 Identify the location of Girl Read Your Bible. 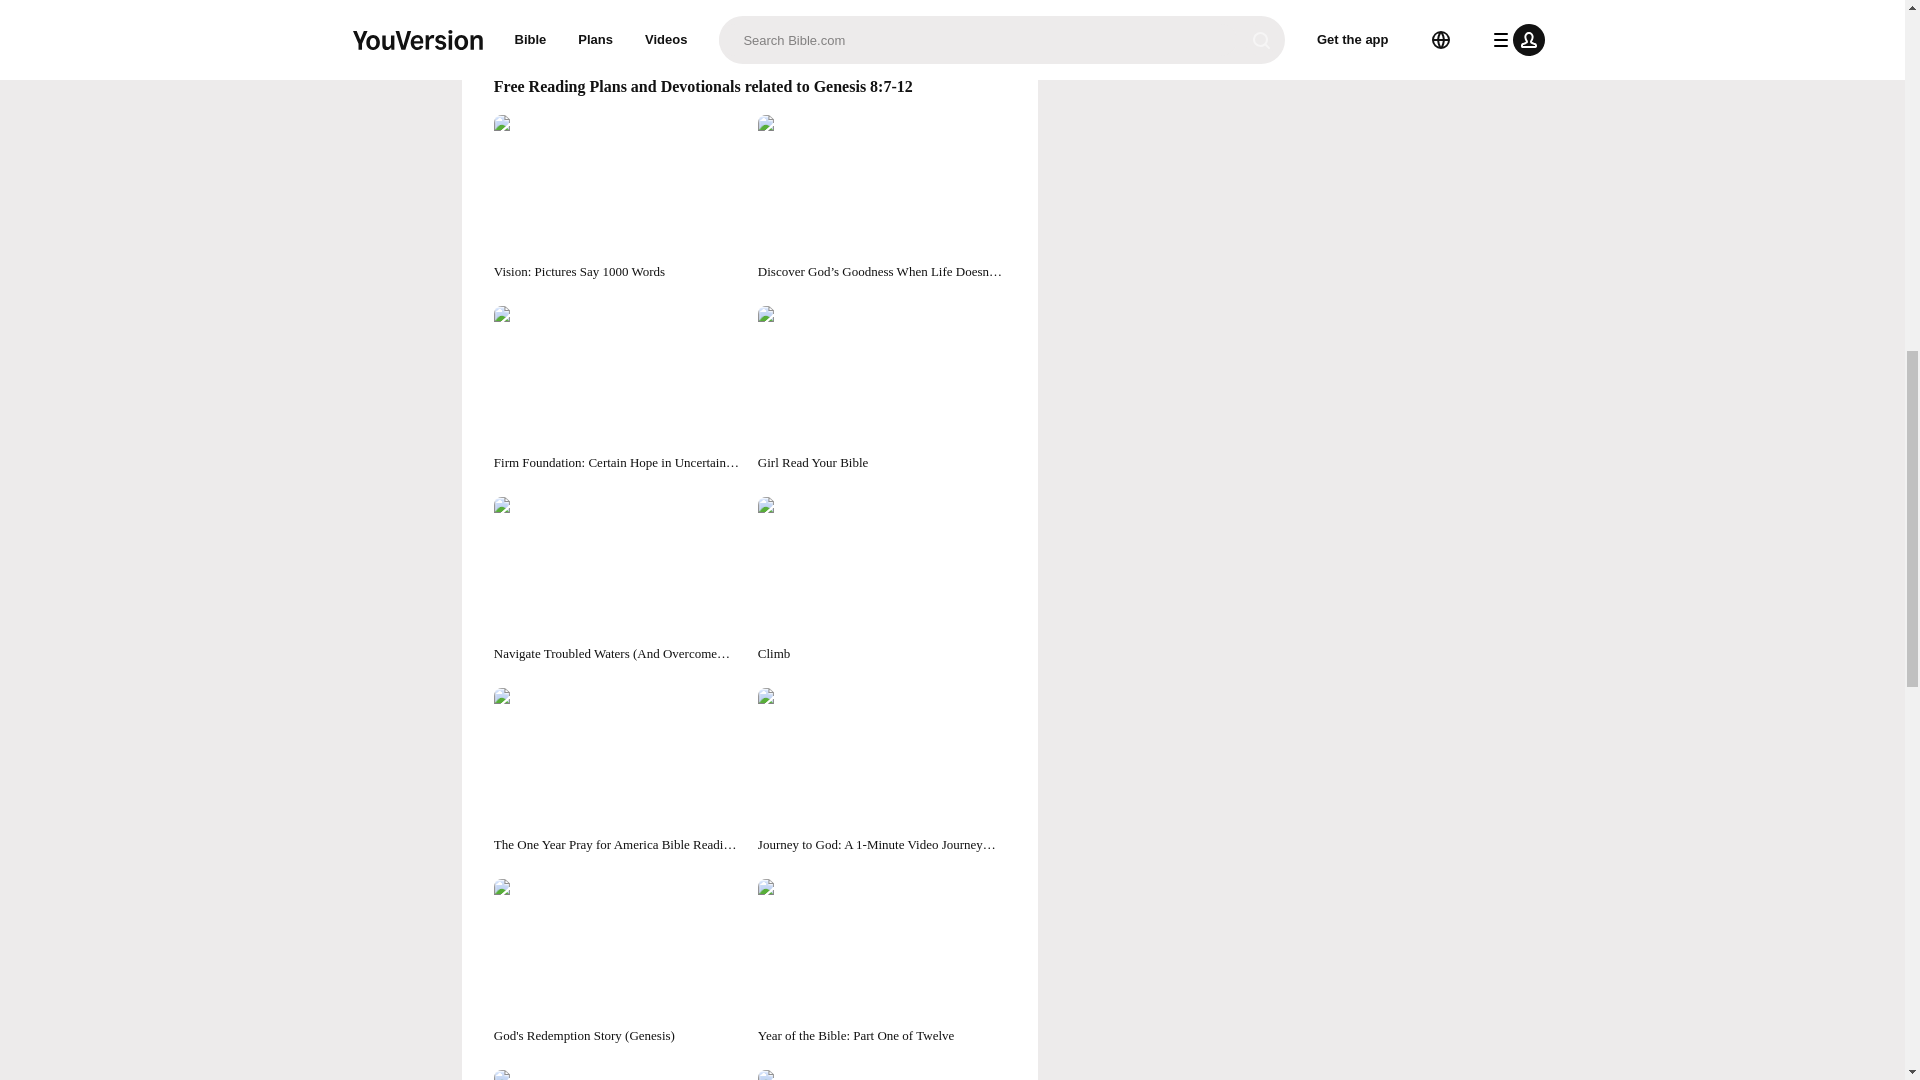
(882, 389).